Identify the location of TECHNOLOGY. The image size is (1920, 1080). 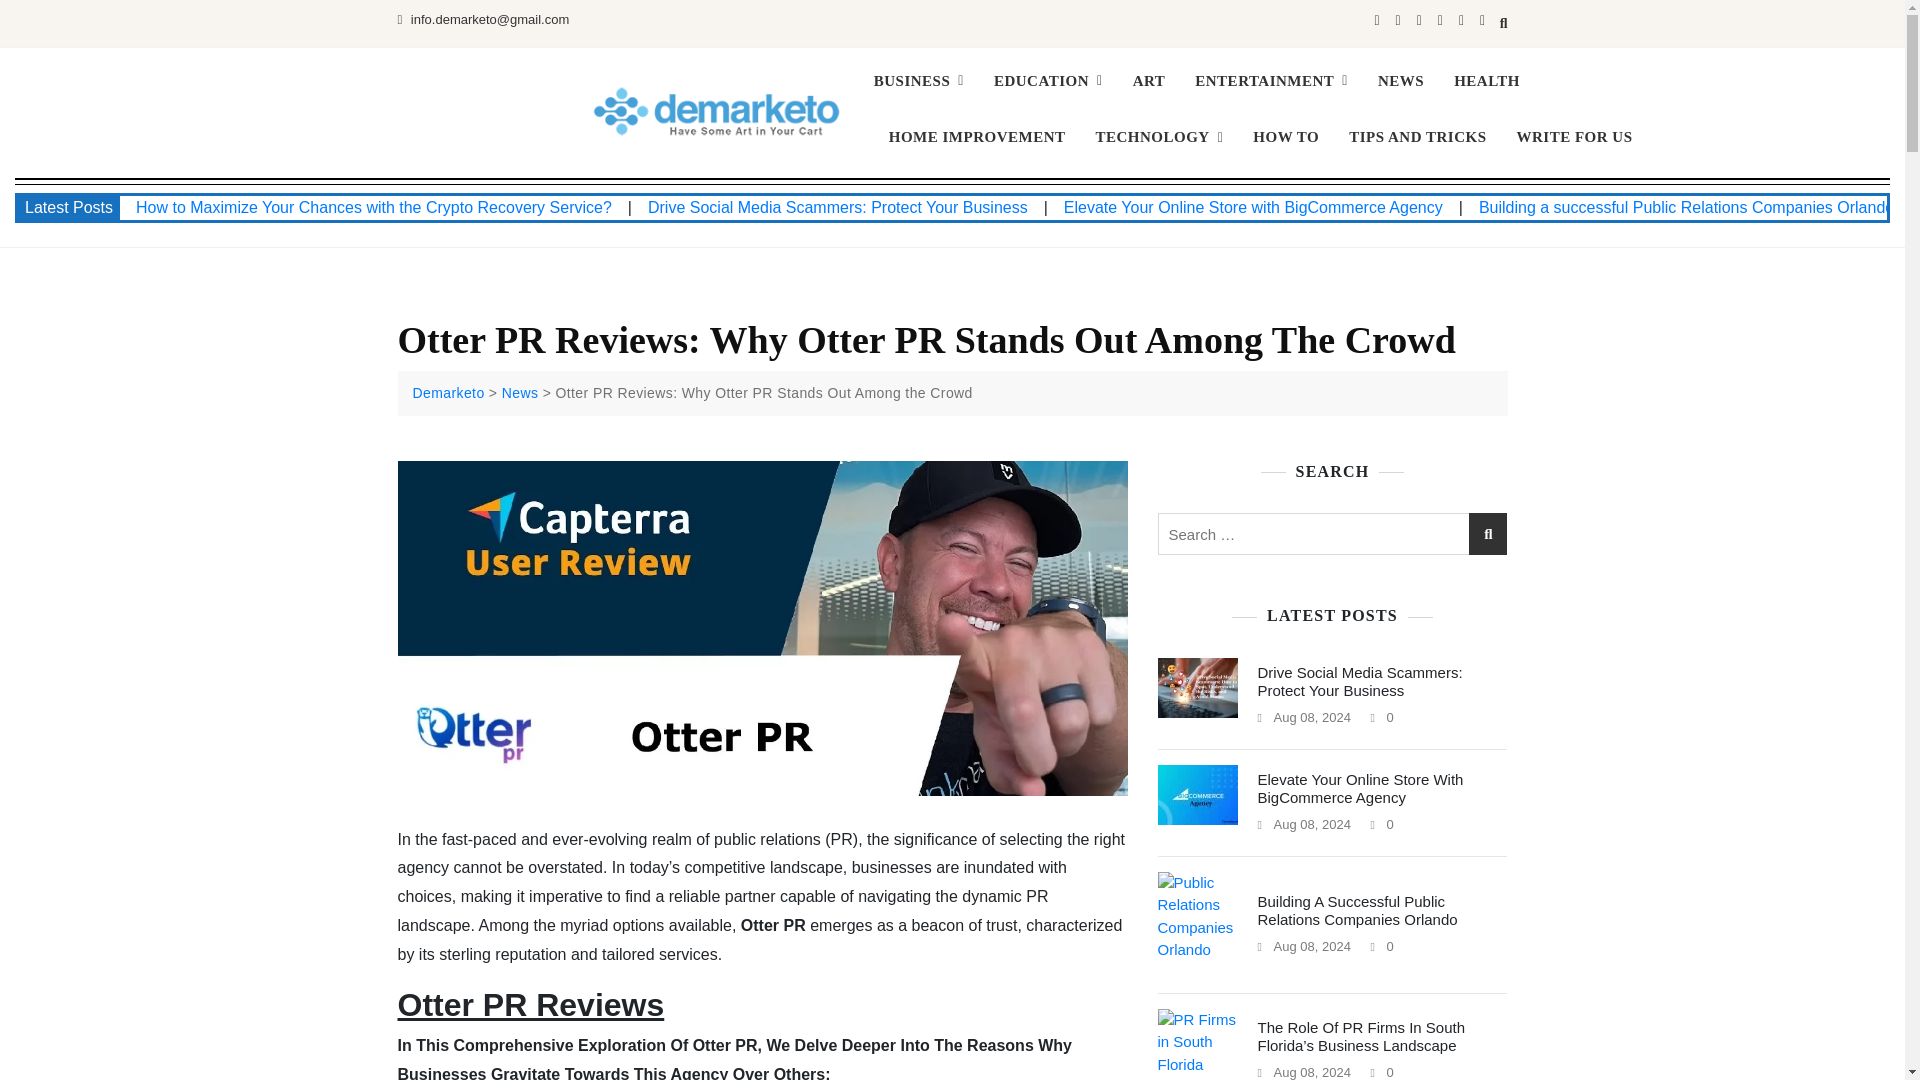
(1158, 138).